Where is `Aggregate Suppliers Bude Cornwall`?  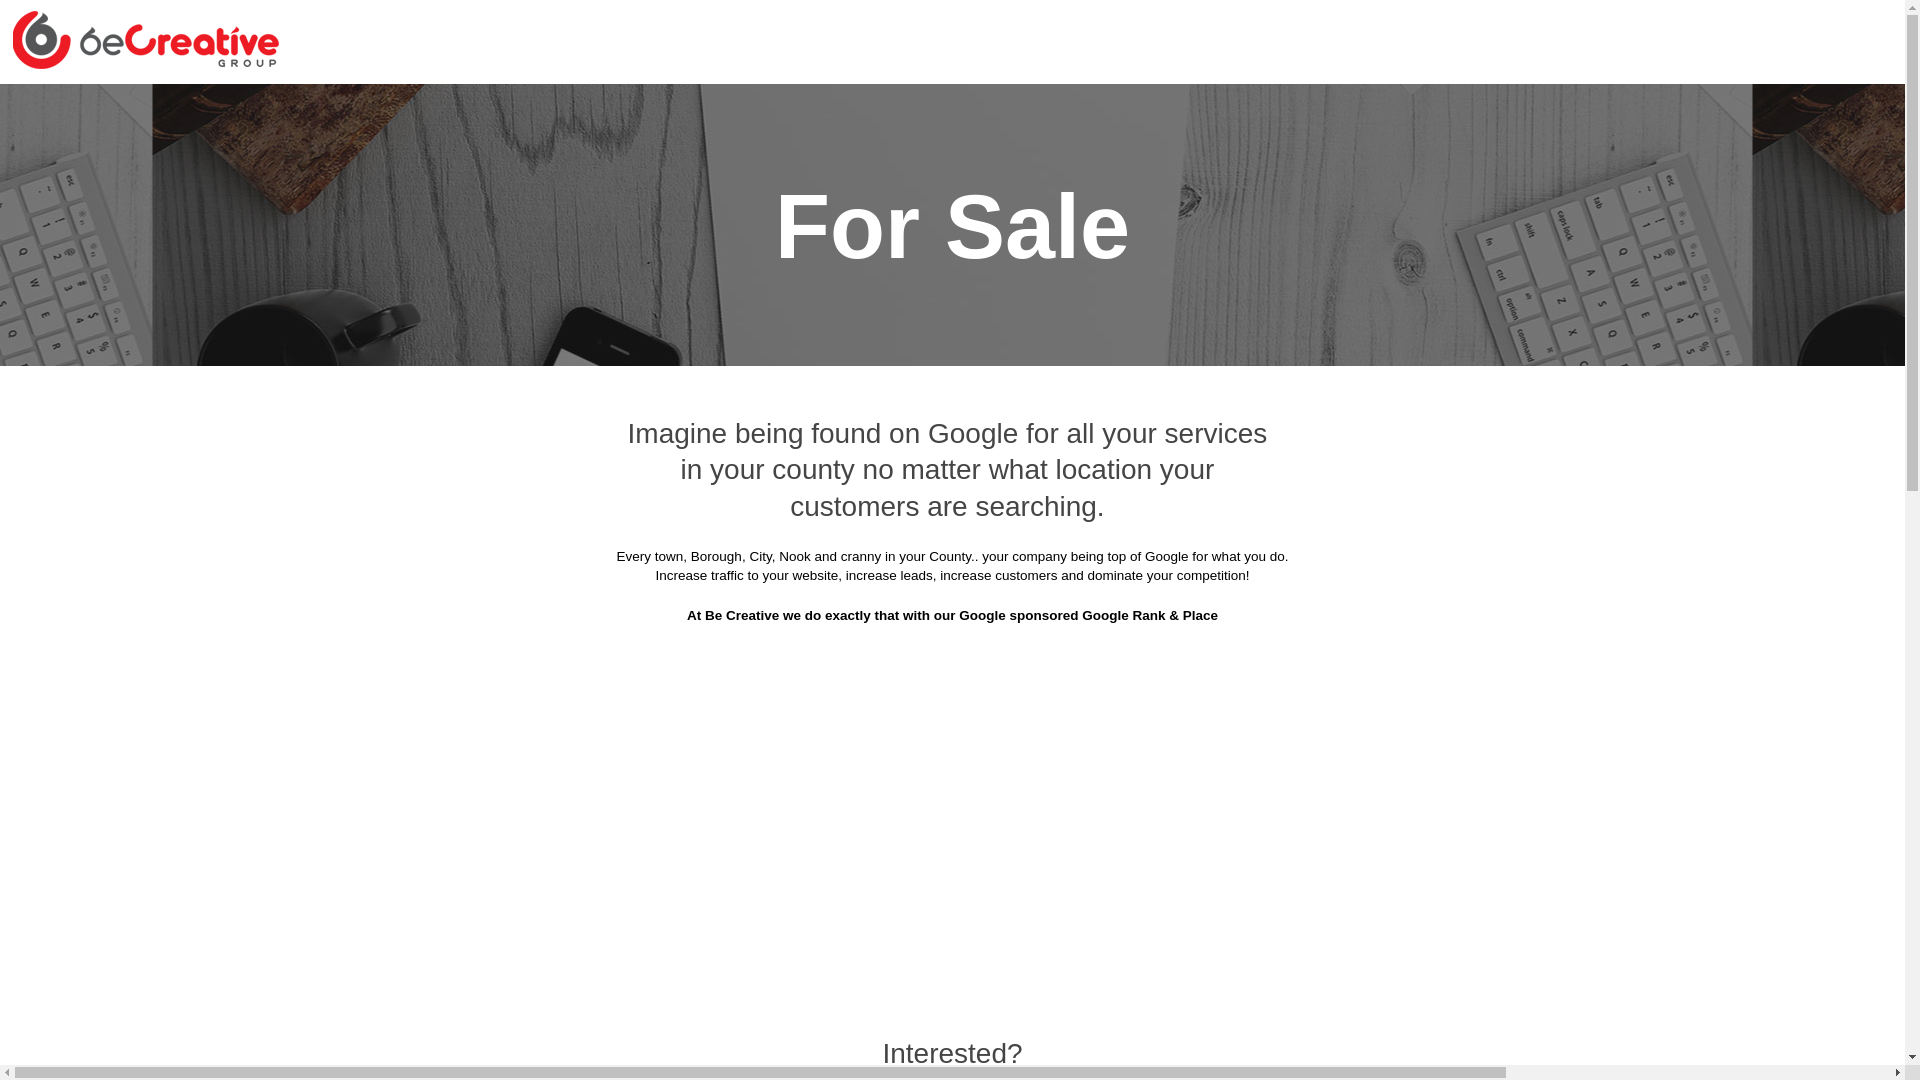
Aggregate Suppliers Bude Cornwall is located at coordinates (1433, 208).